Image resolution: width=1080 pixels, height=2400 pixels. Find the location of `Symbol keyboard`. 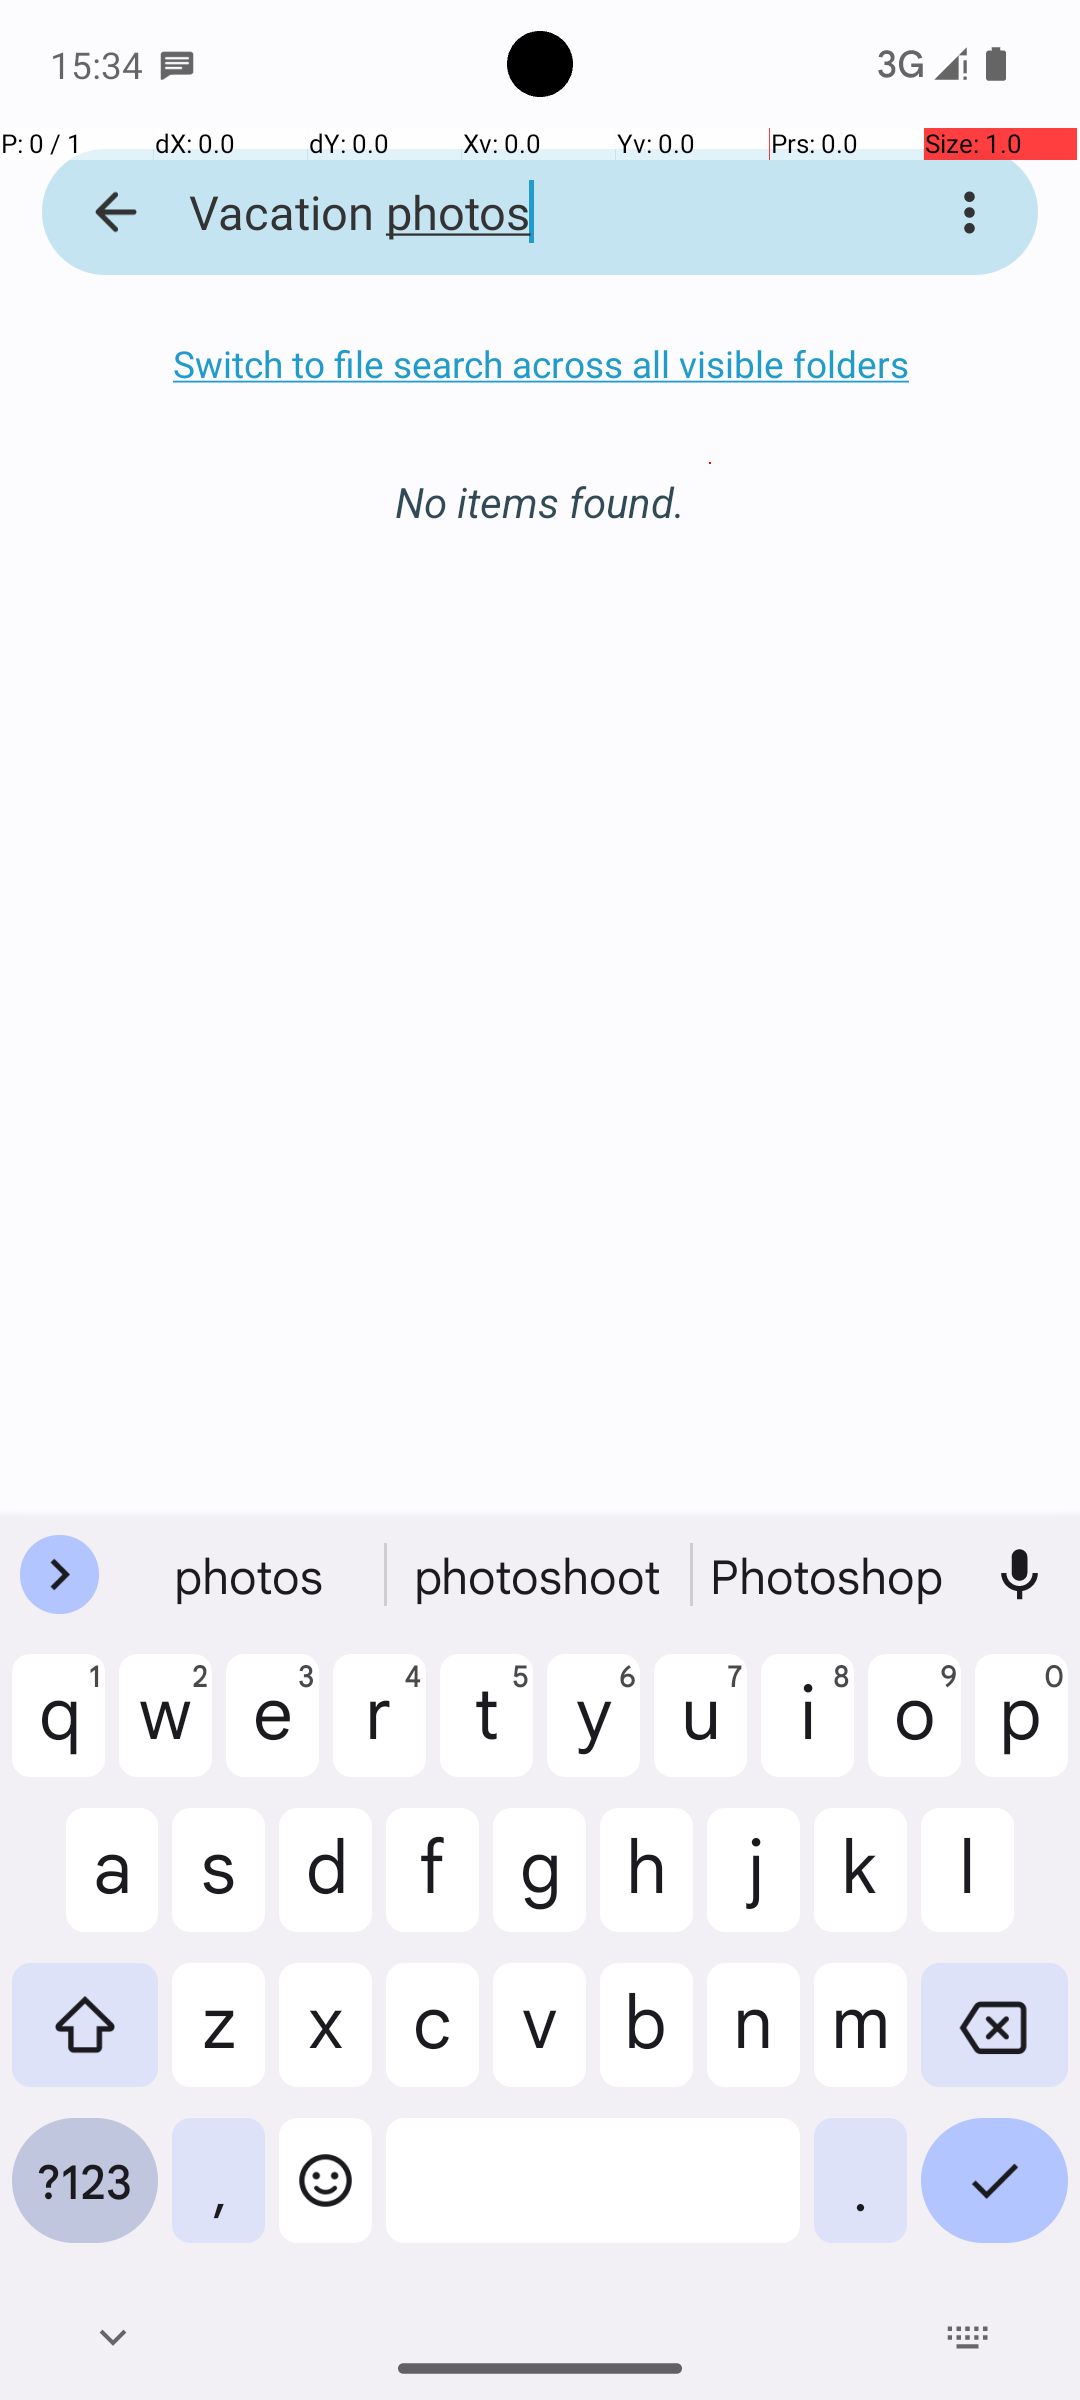

Symbol keyboard is located at coordinates (85, 2196).